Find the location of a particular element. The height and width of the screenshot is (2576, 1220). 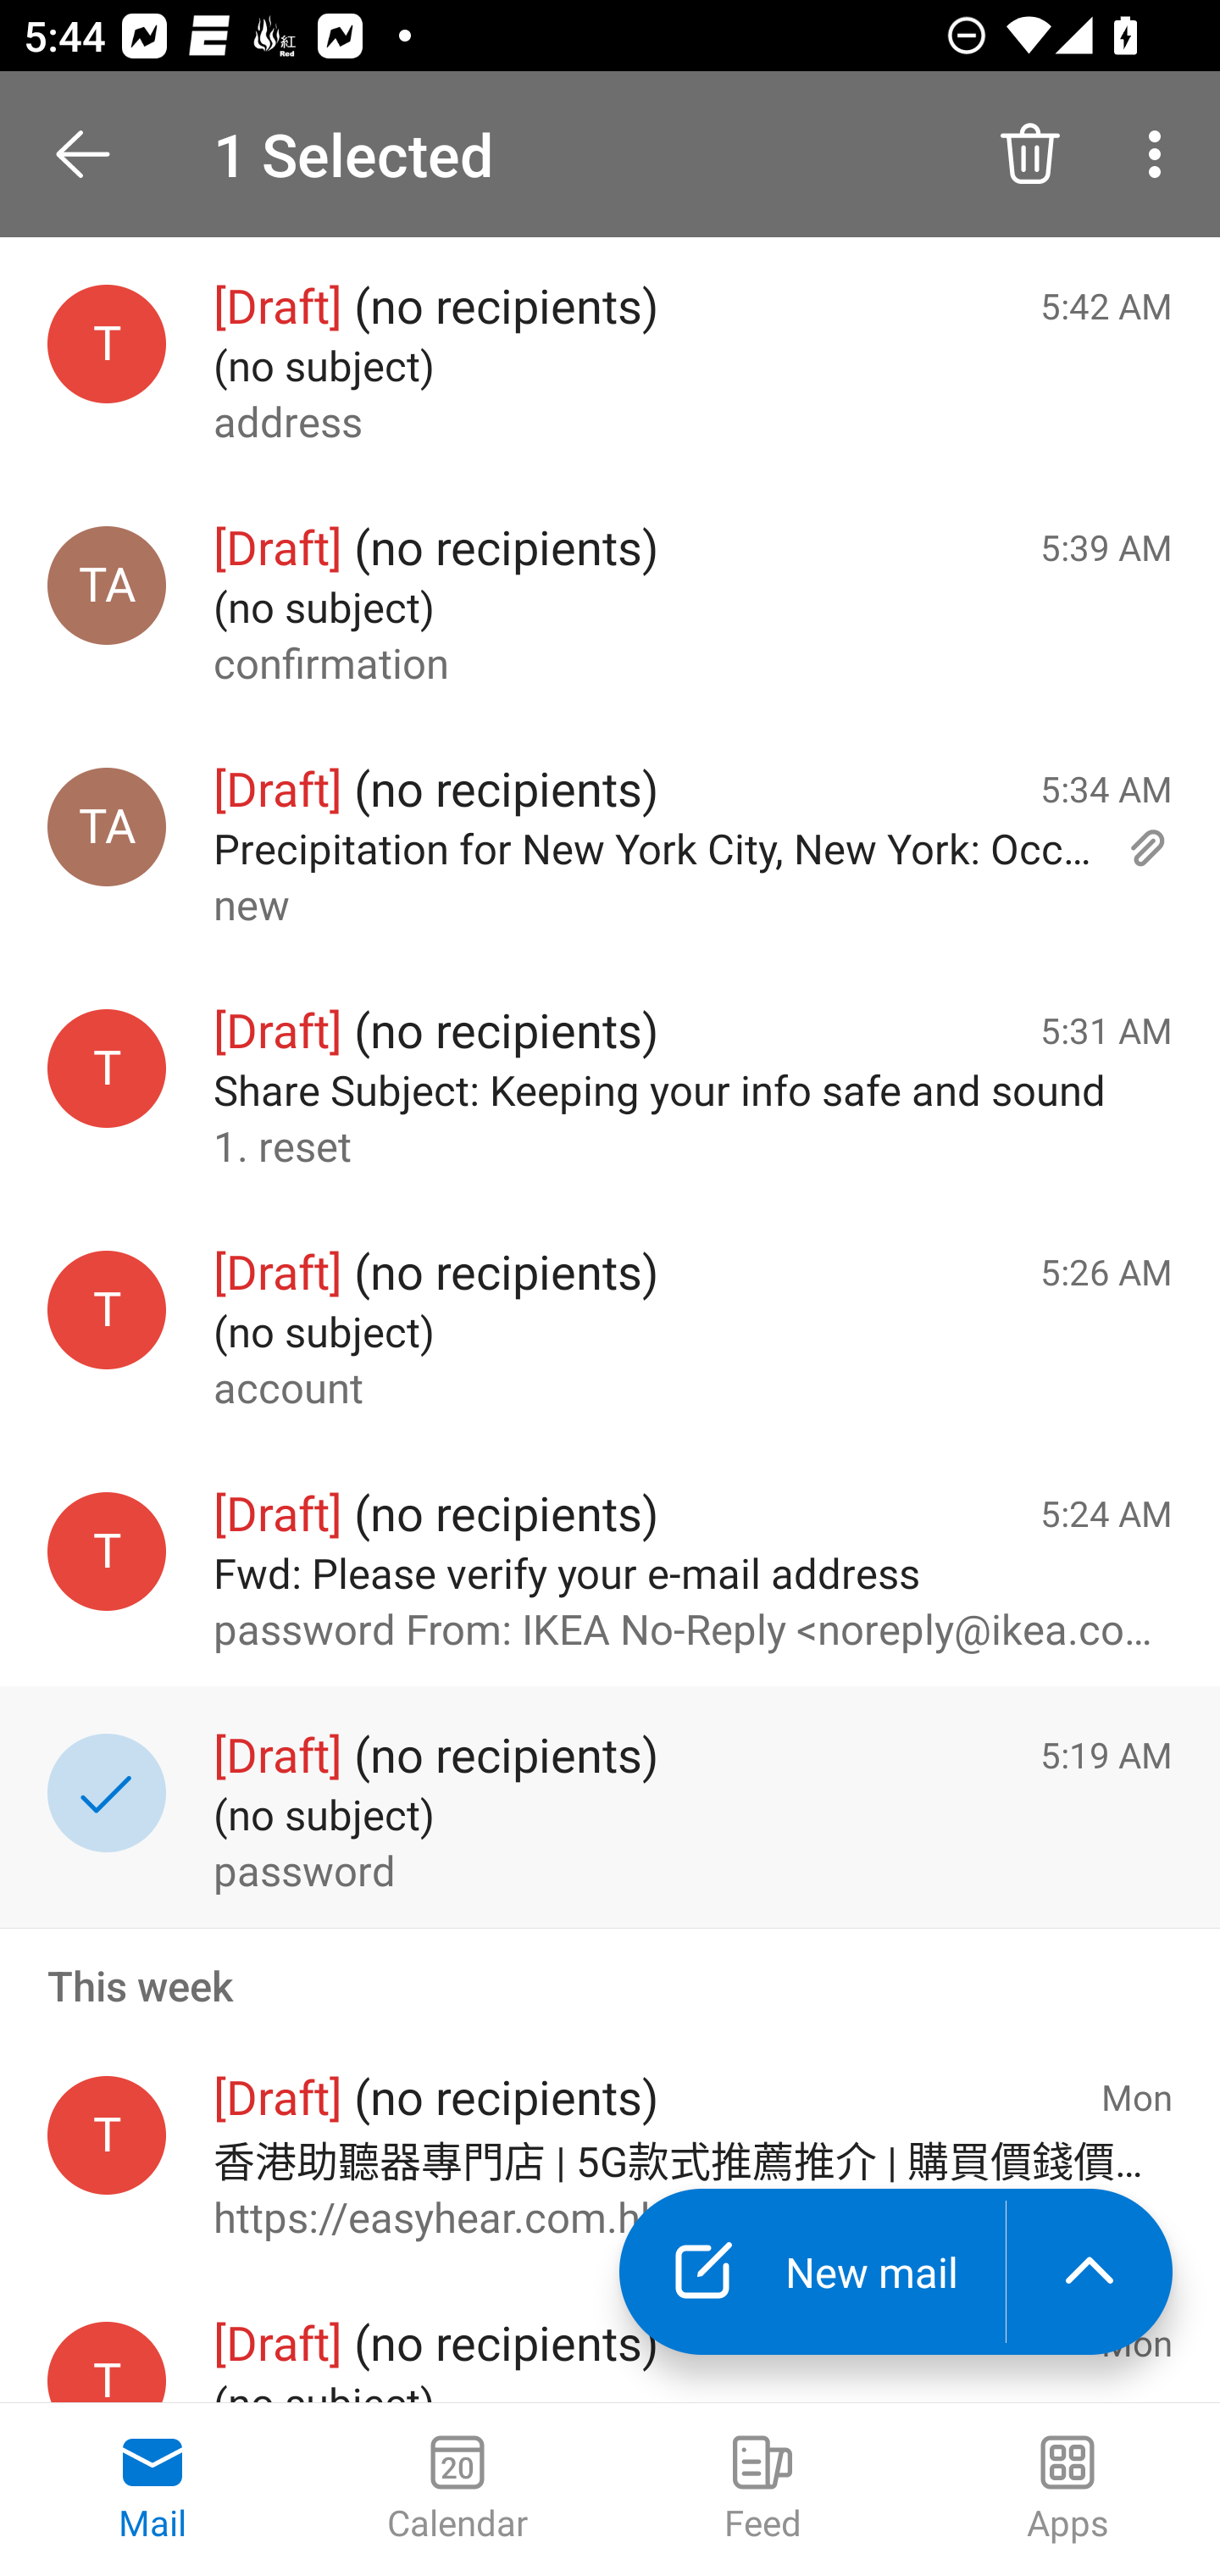

testappium002@outlook.com is located at coordinates (107, 1069).